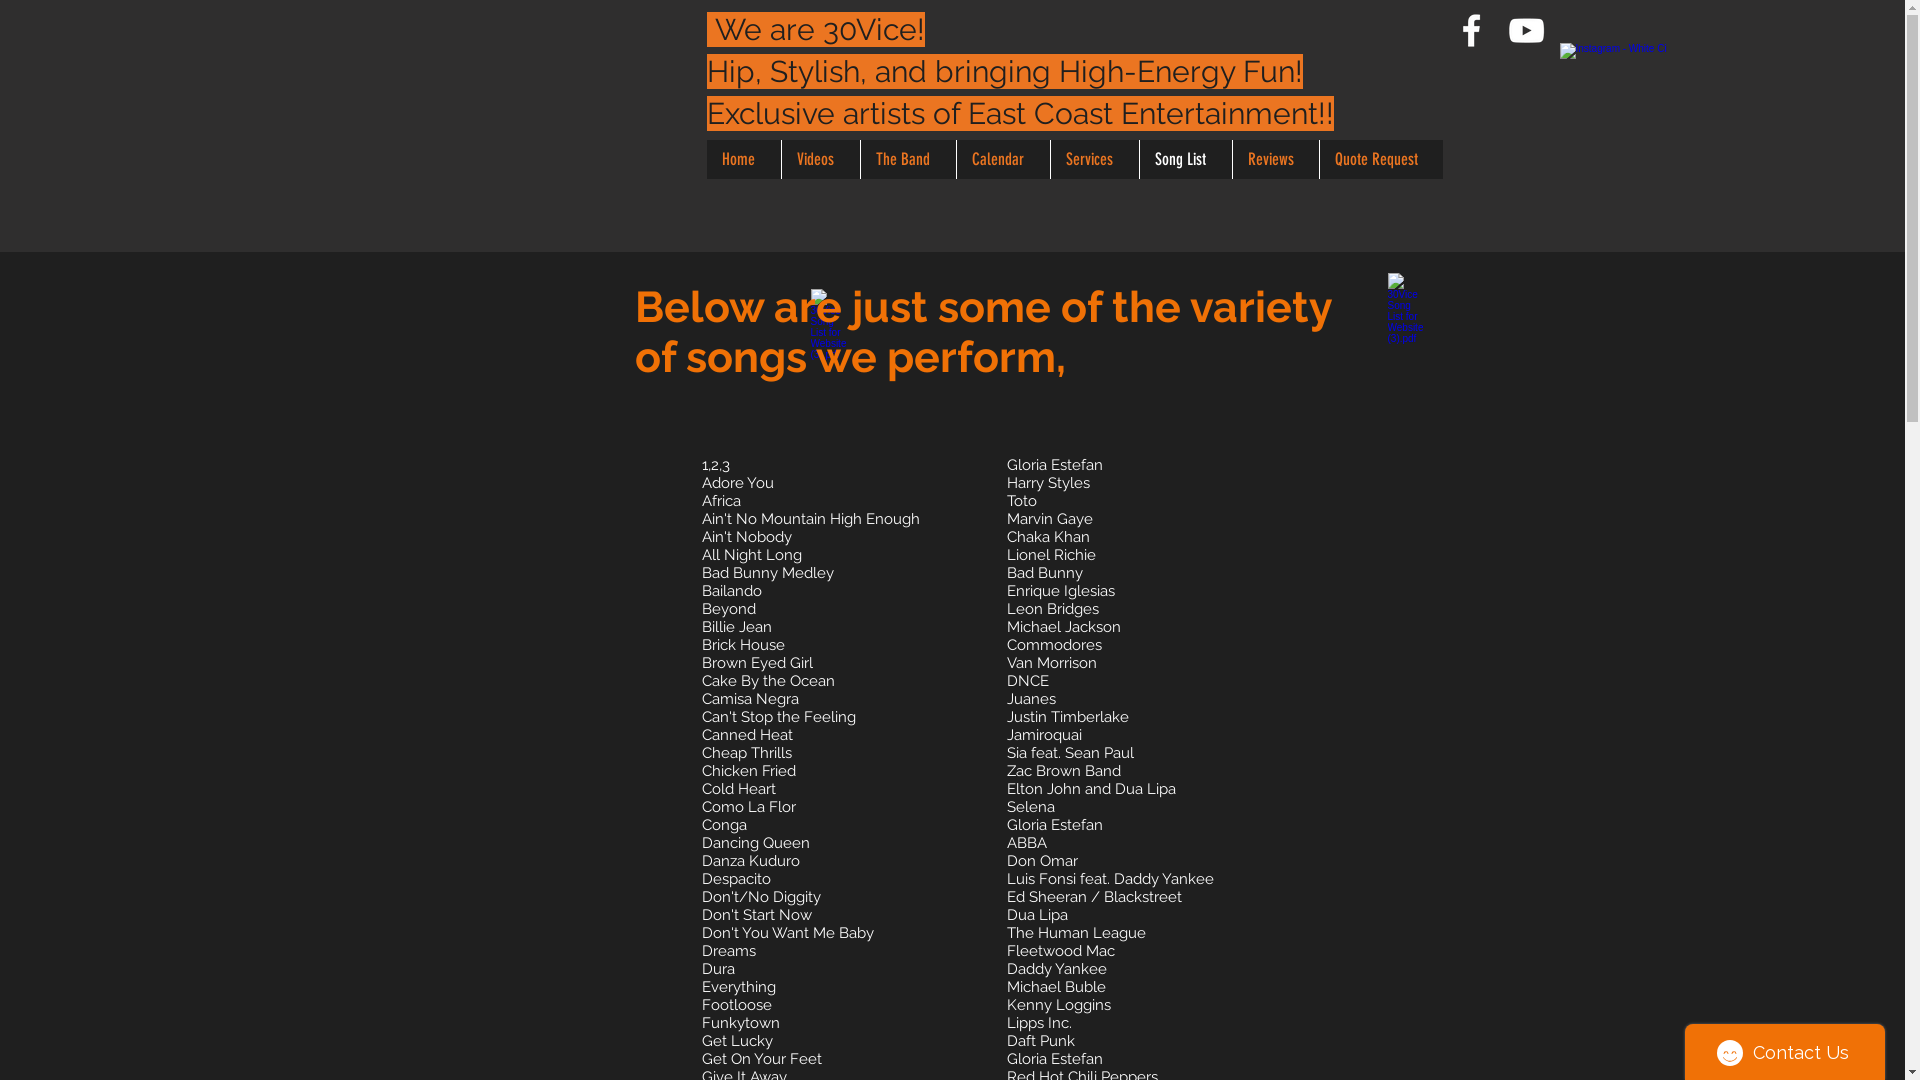  I want to click on Quote Request, so click(1380, 160).